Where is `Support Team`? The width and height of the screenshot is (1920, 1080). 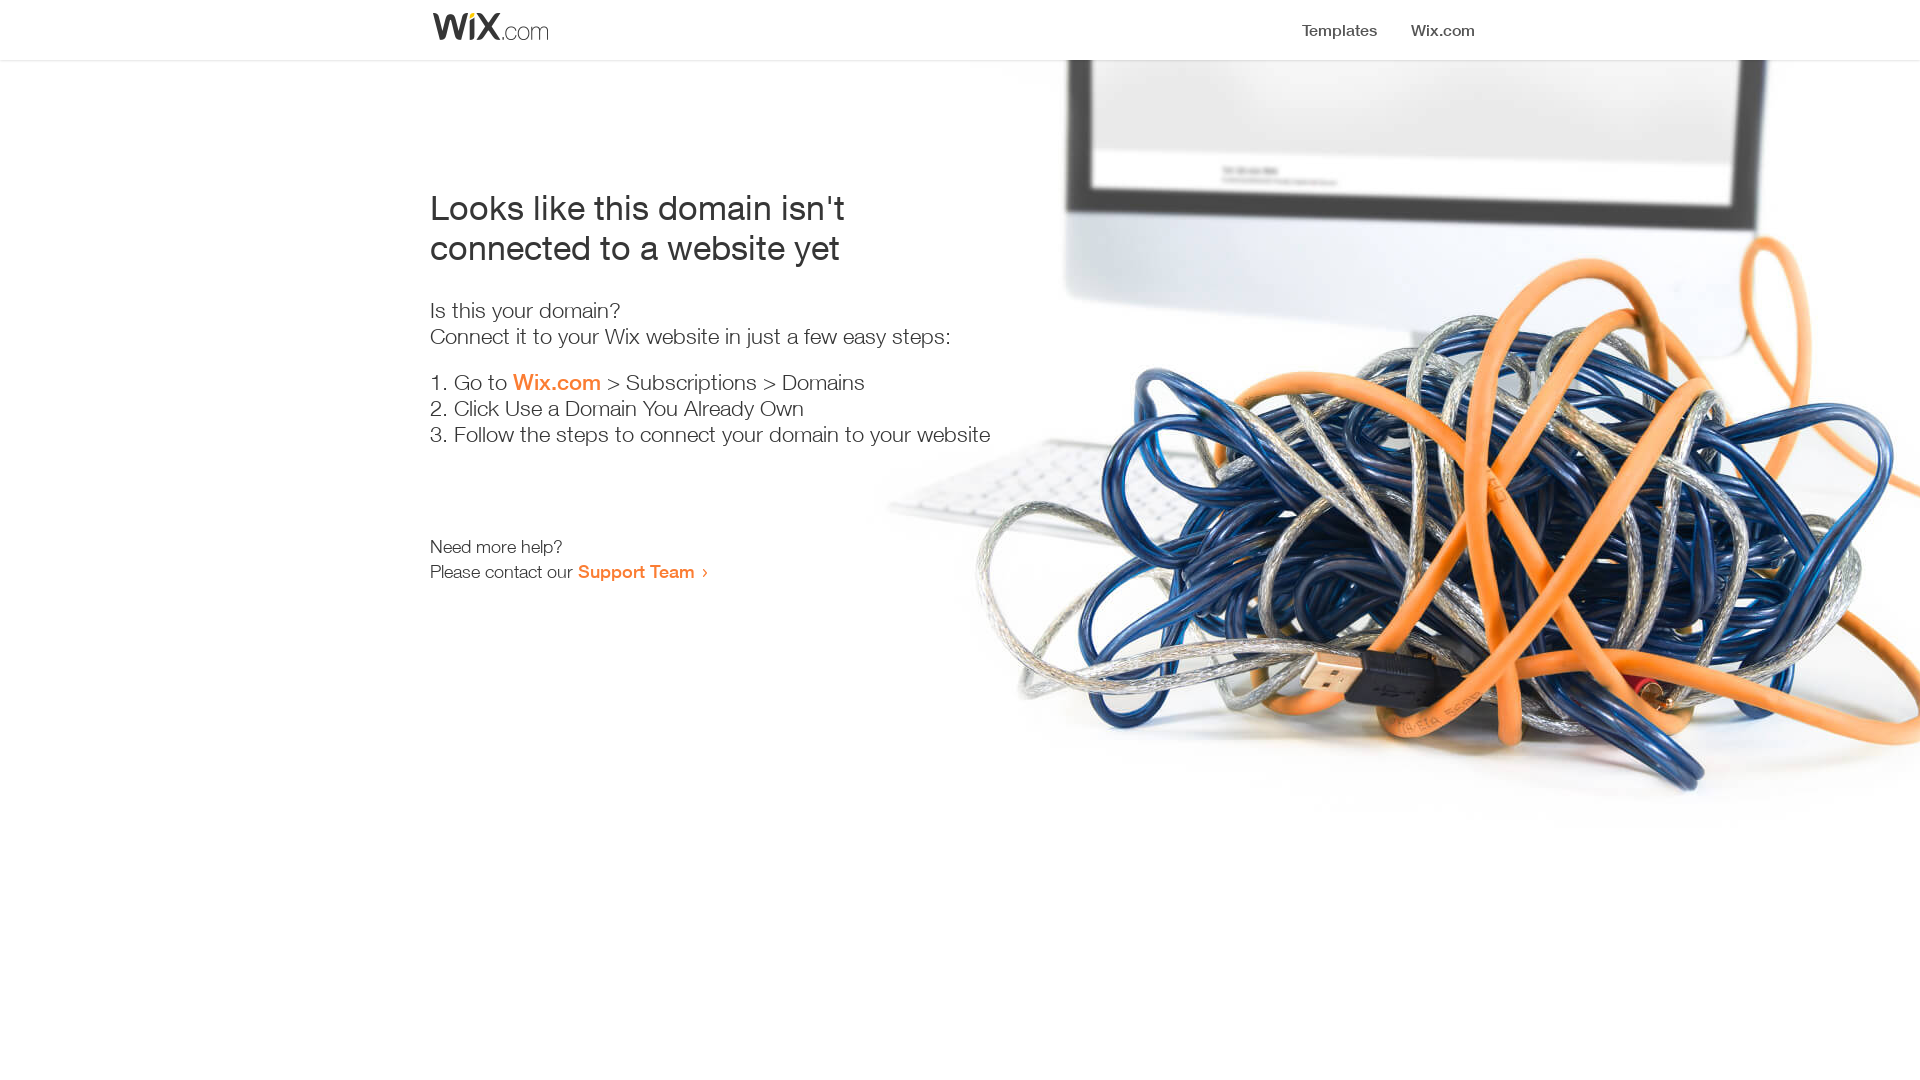
Support Team is located at coordinates (636, 571).